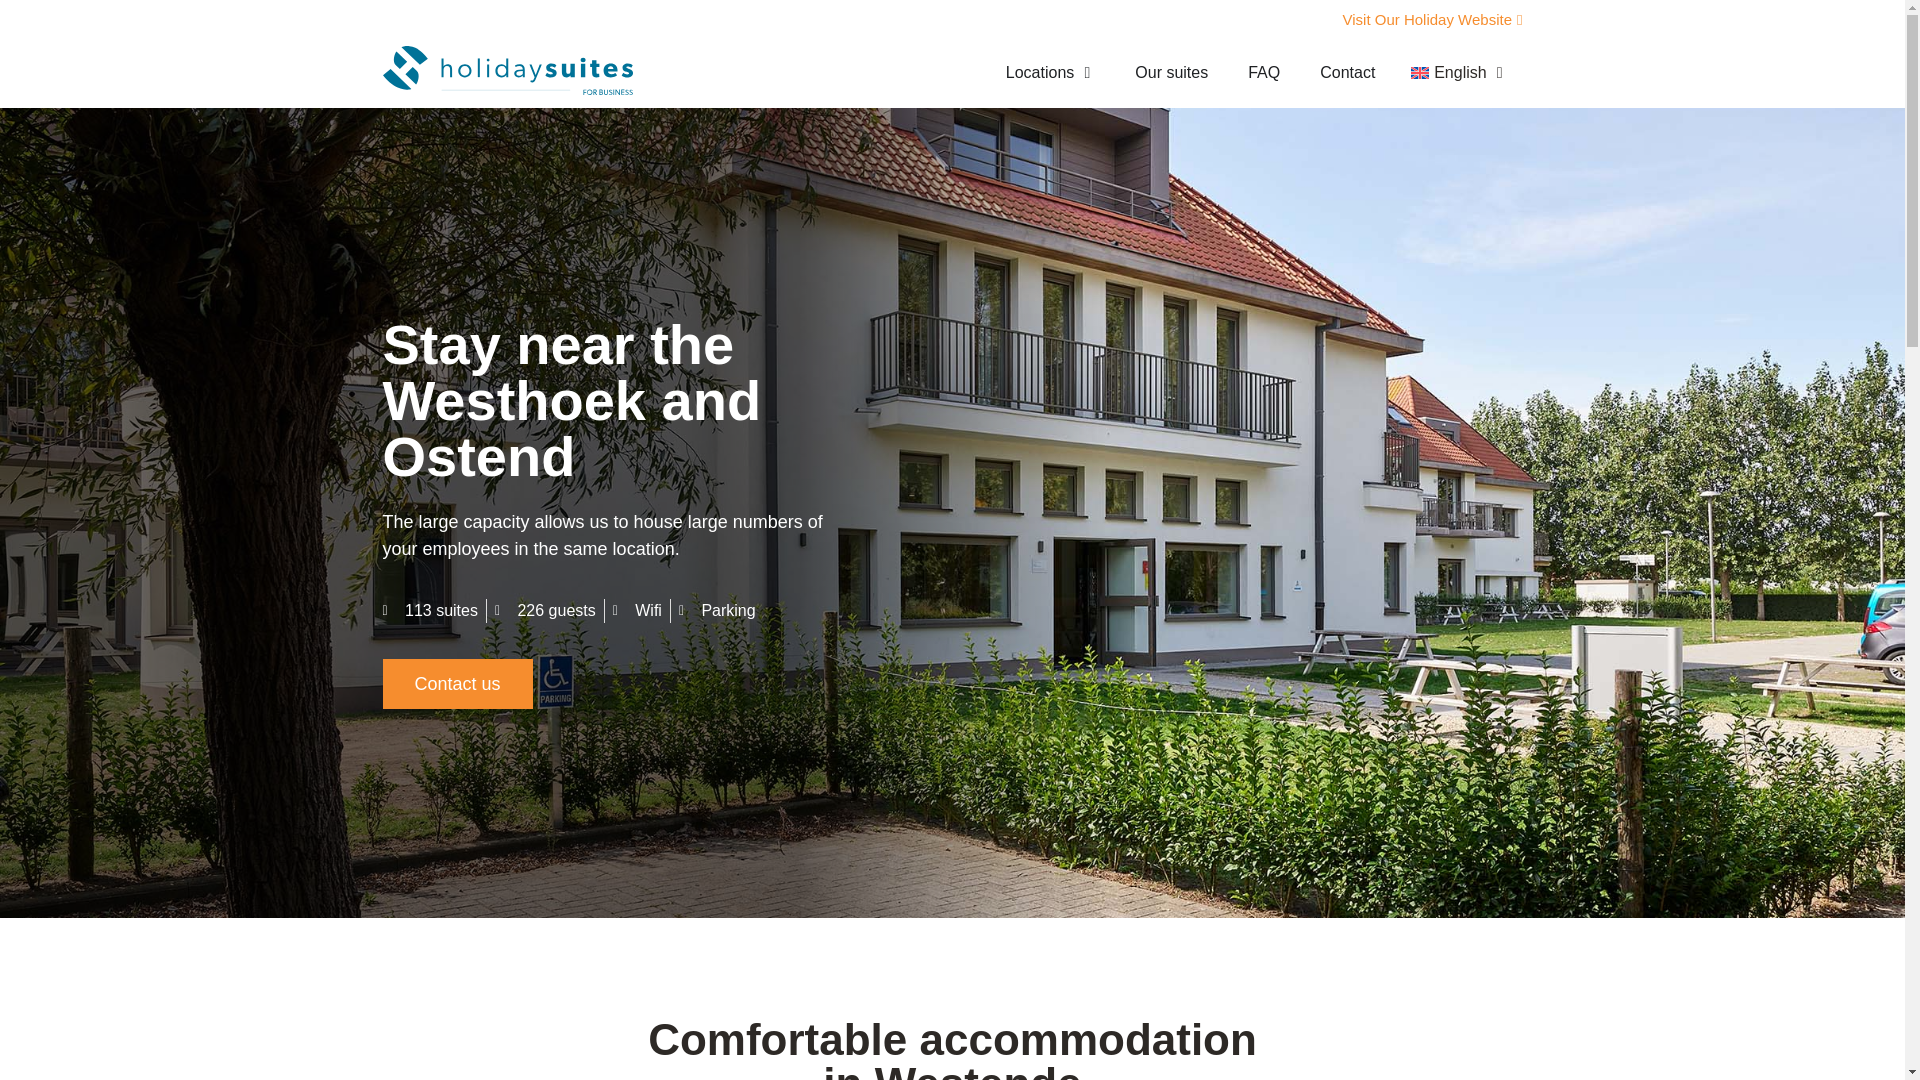 The image size is (1920, 1080). What do you see at coordinates (1347, 72) in the screenshot?
I see `Contact` at bounding box center [1347, 72].